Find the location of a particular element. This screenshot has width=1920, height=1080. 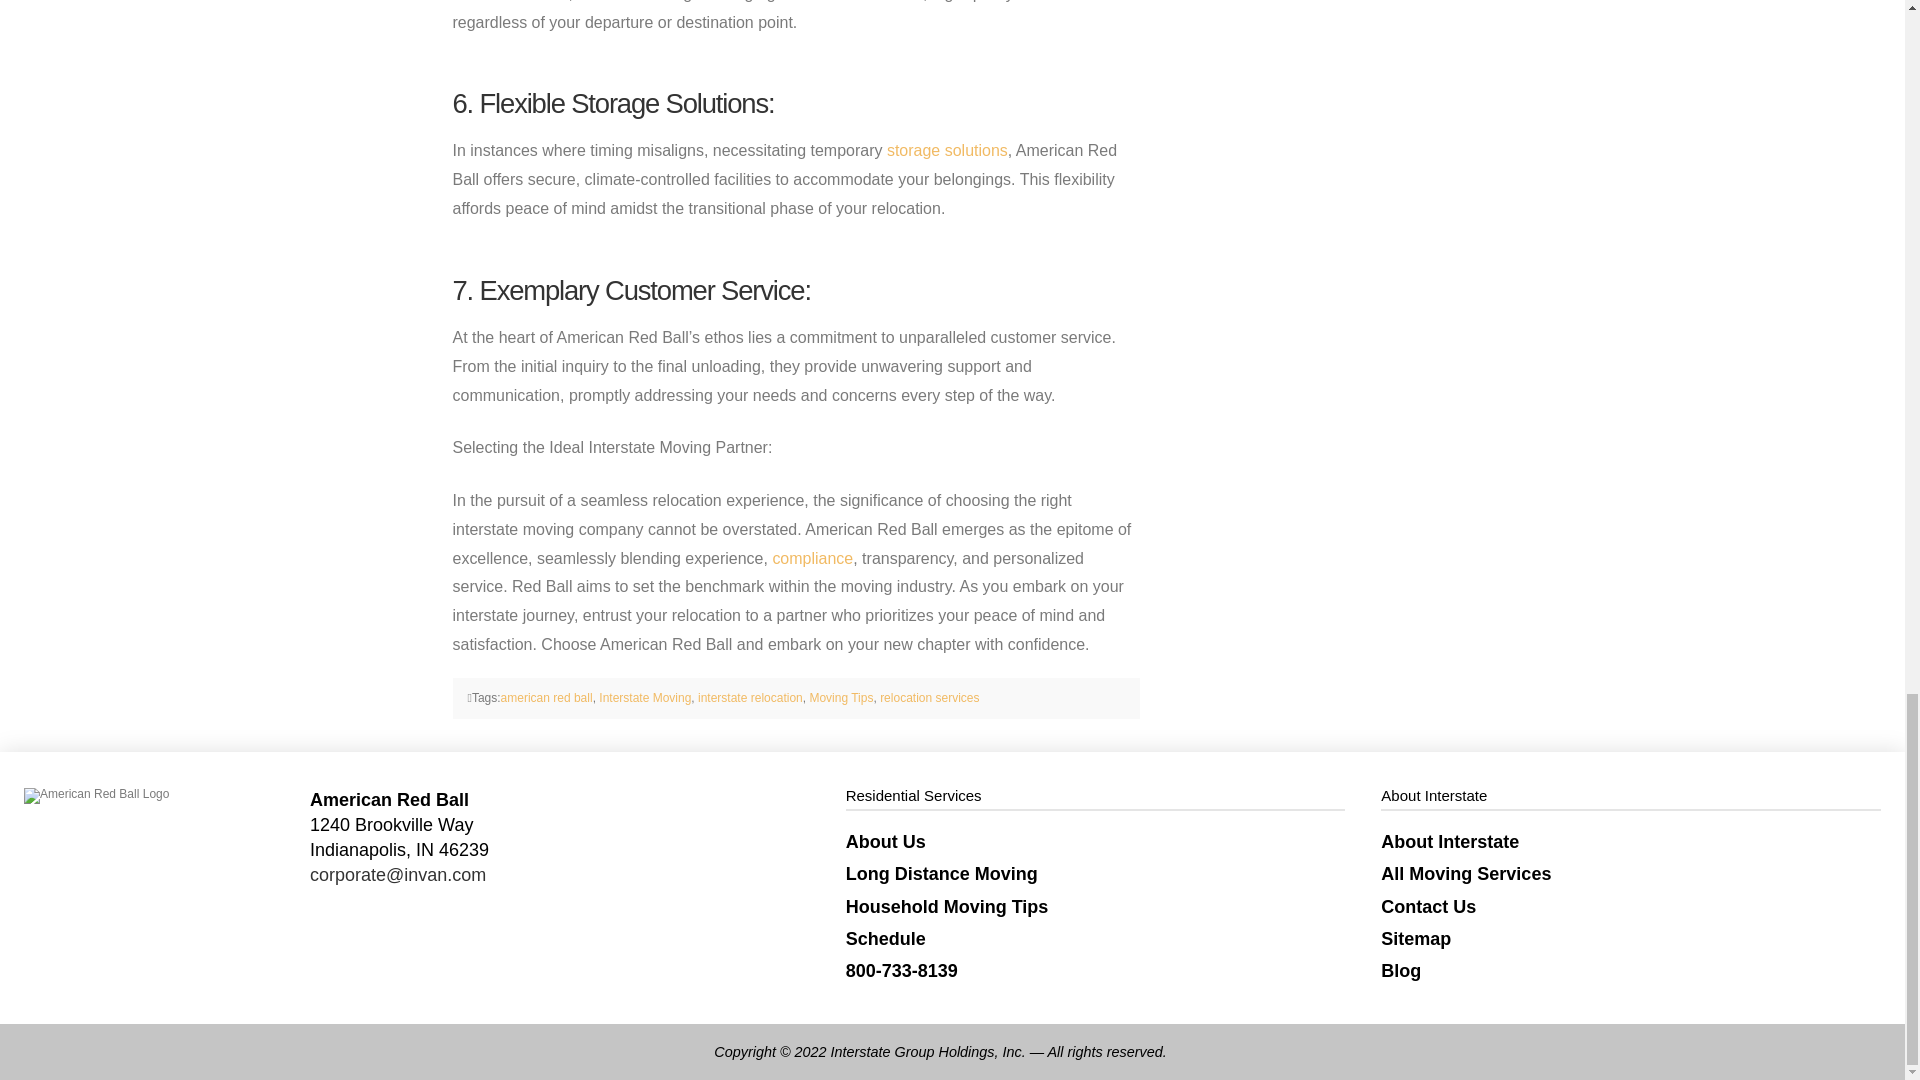

Schedule is located at coordinates (1096, 938).